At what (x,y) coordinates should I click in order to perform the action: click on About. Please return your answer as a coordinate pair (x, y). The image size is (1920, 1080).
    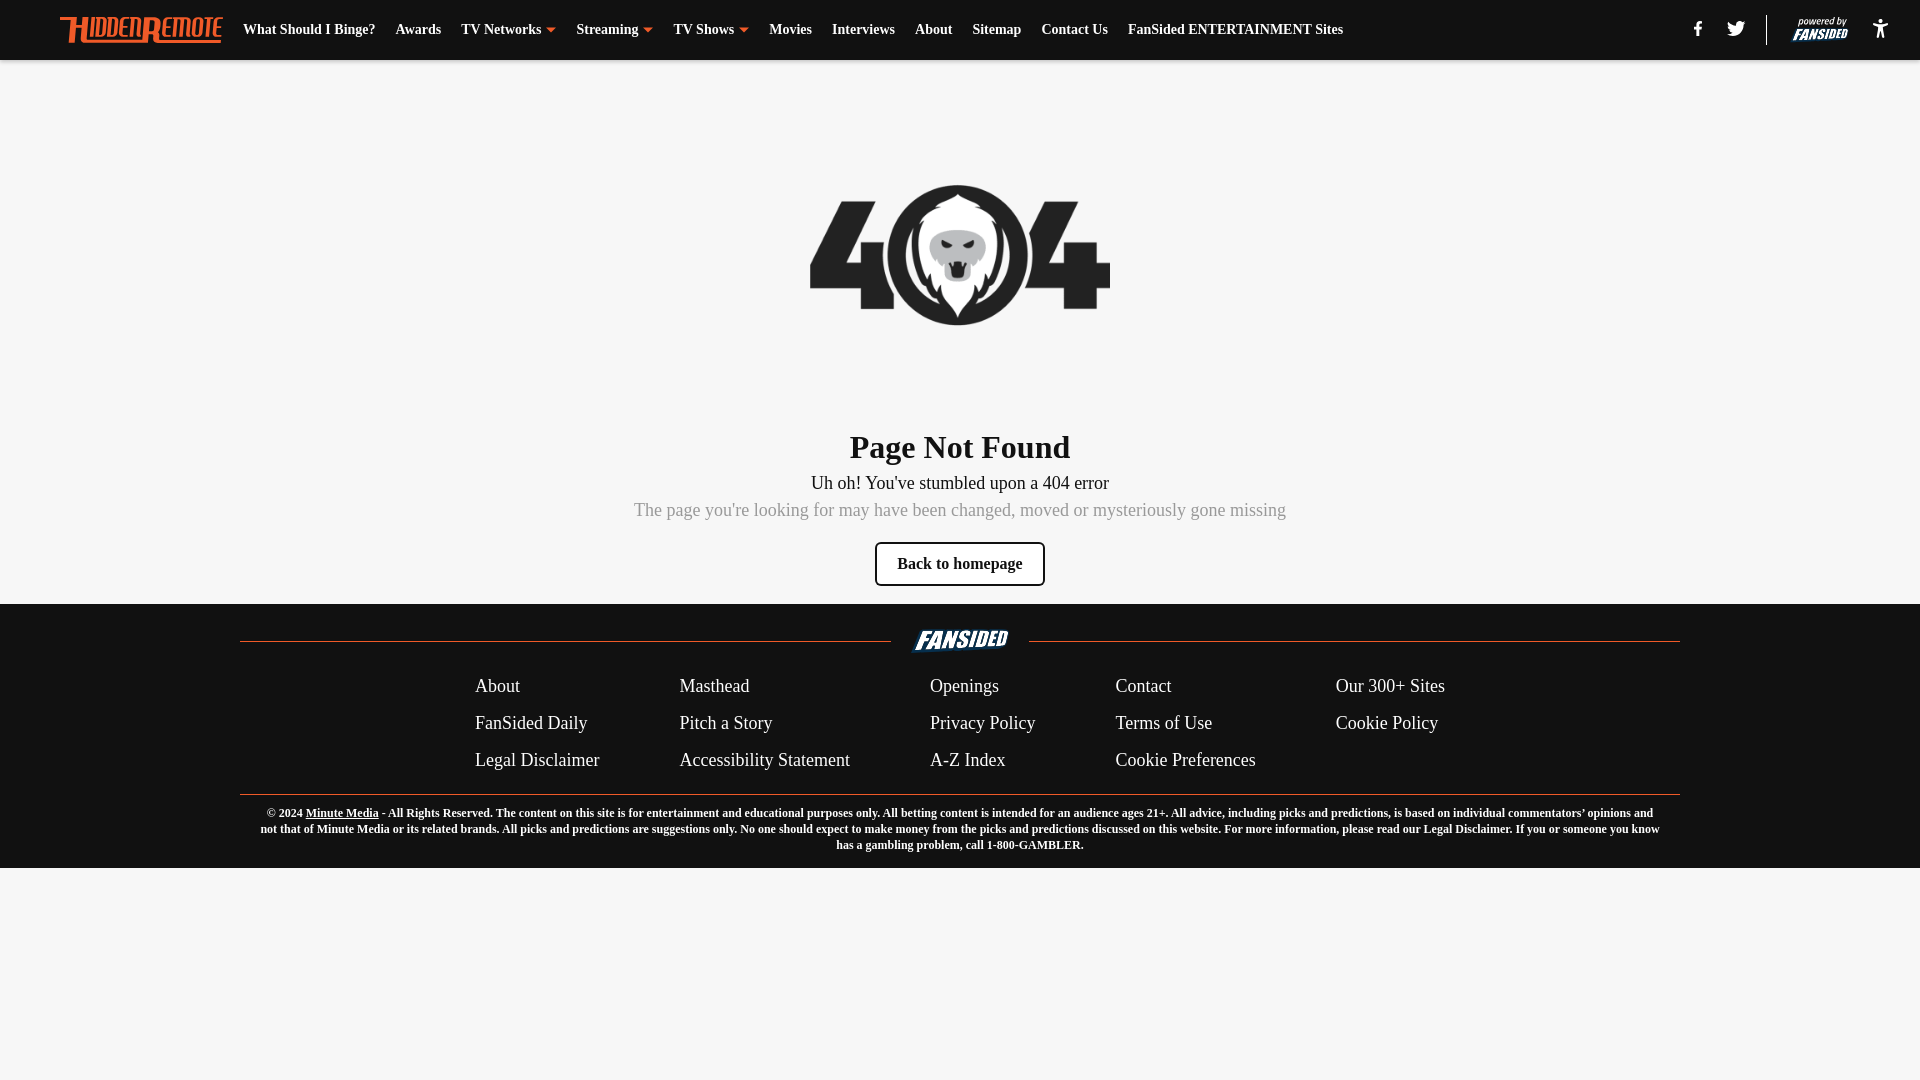
    Looking at the image, I should click on (934, 30).